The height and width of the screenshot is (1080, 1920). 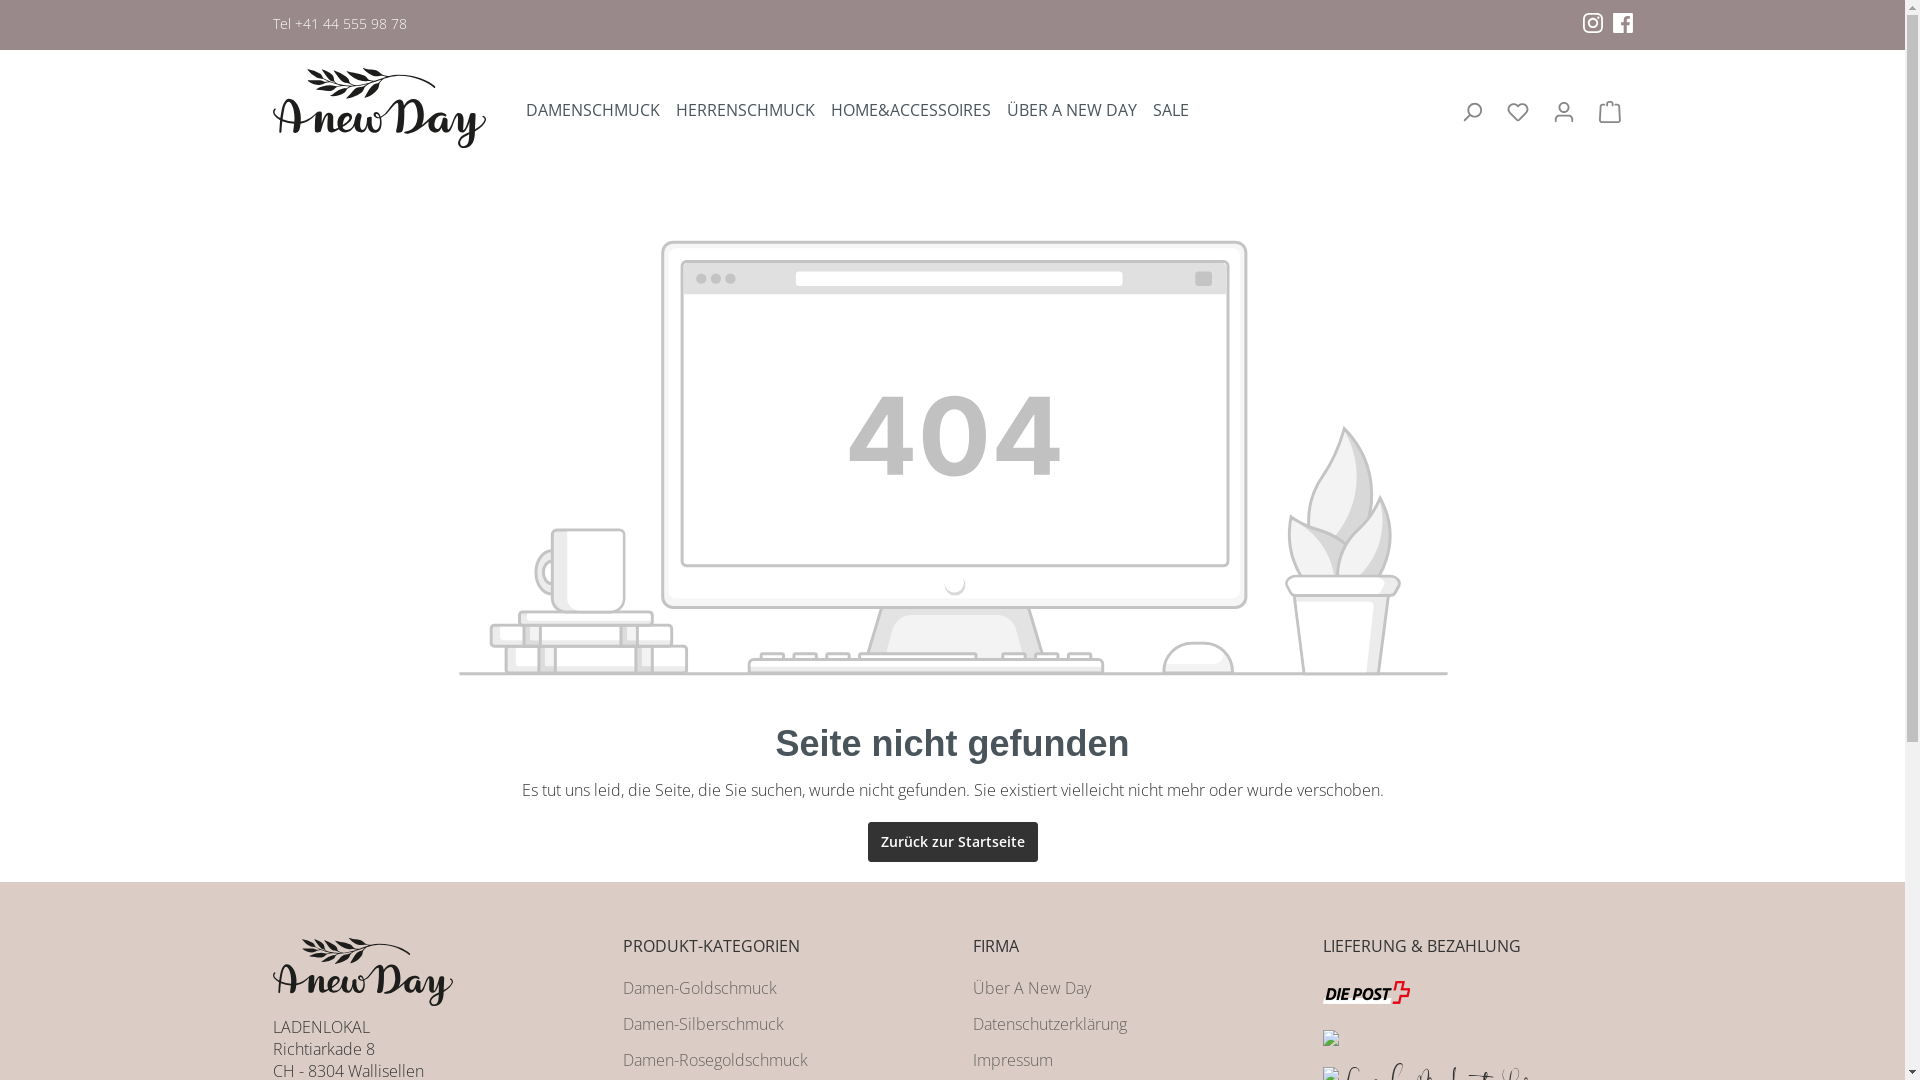 I want to click on Warenkorb, so click(x=1609, y=112).